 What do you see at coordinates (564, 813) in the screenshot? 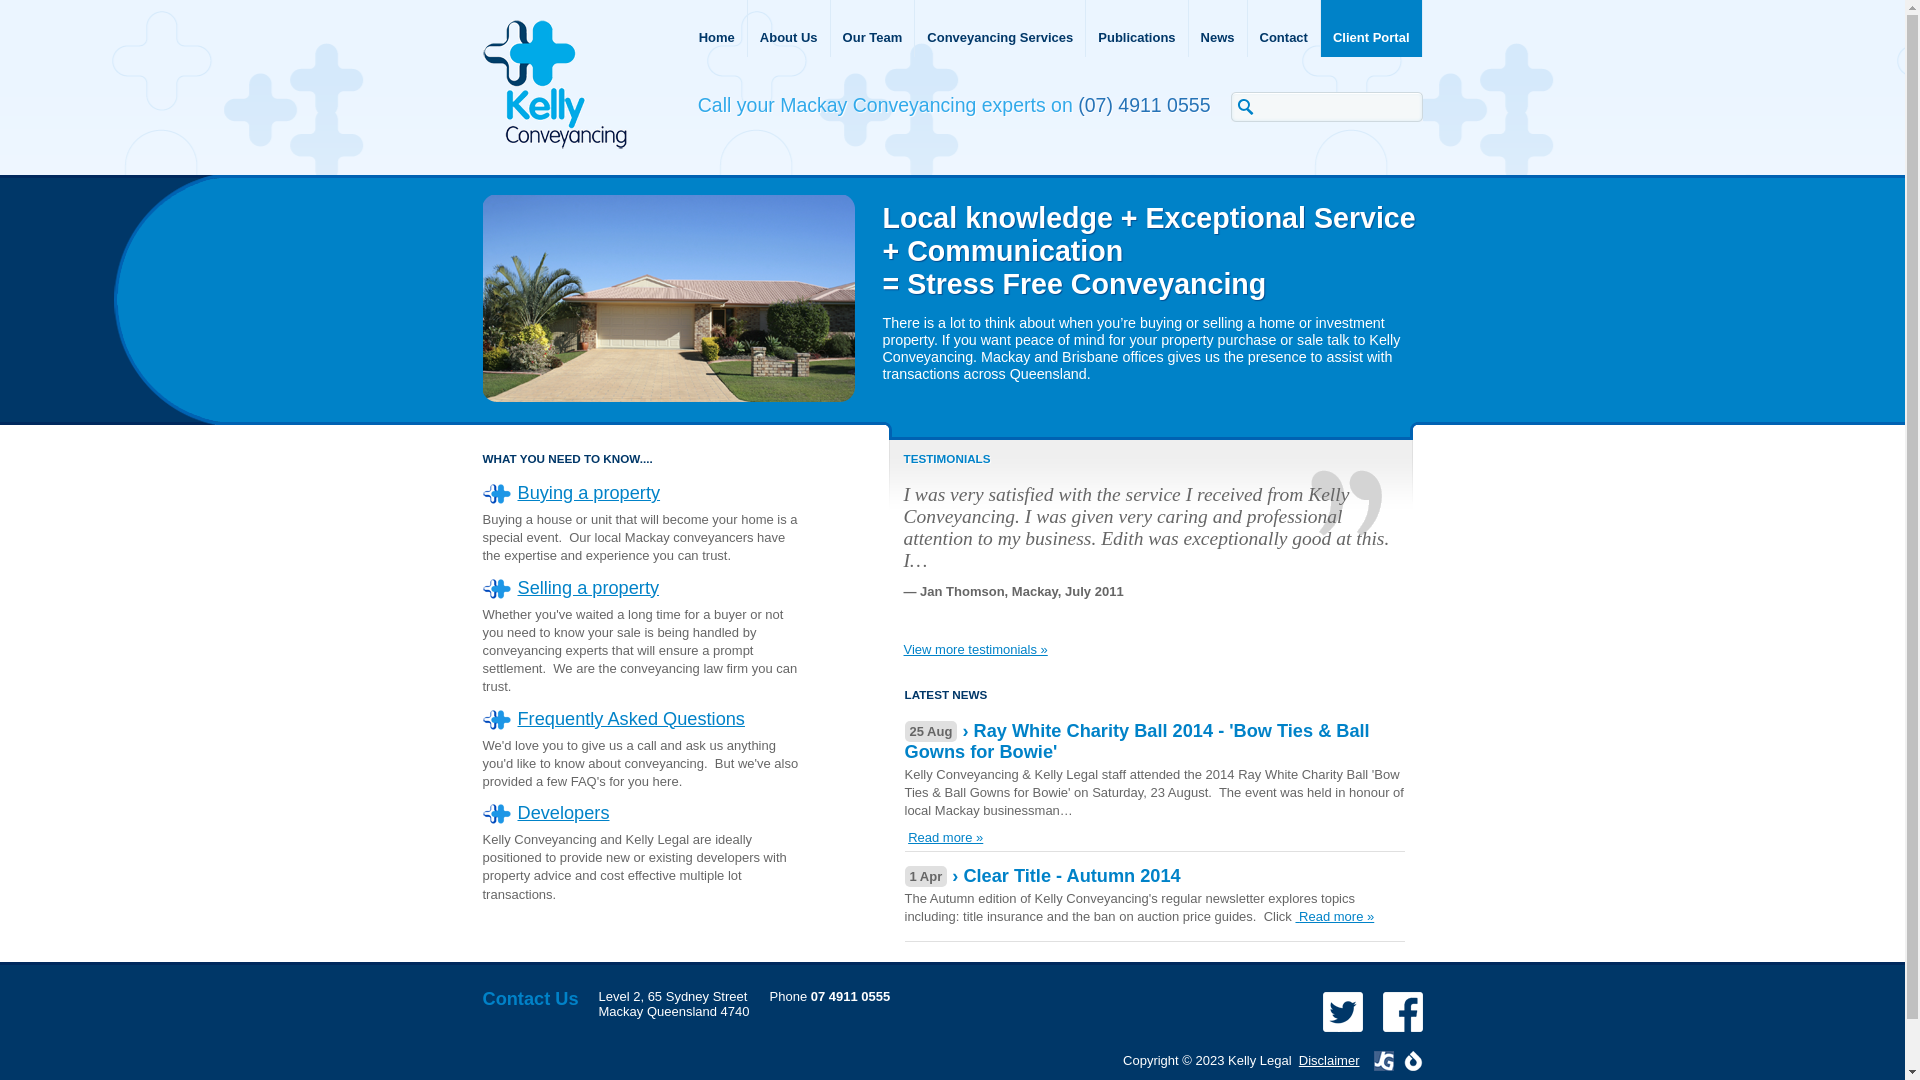
I see `Developers` at bounding box center [564, 813].